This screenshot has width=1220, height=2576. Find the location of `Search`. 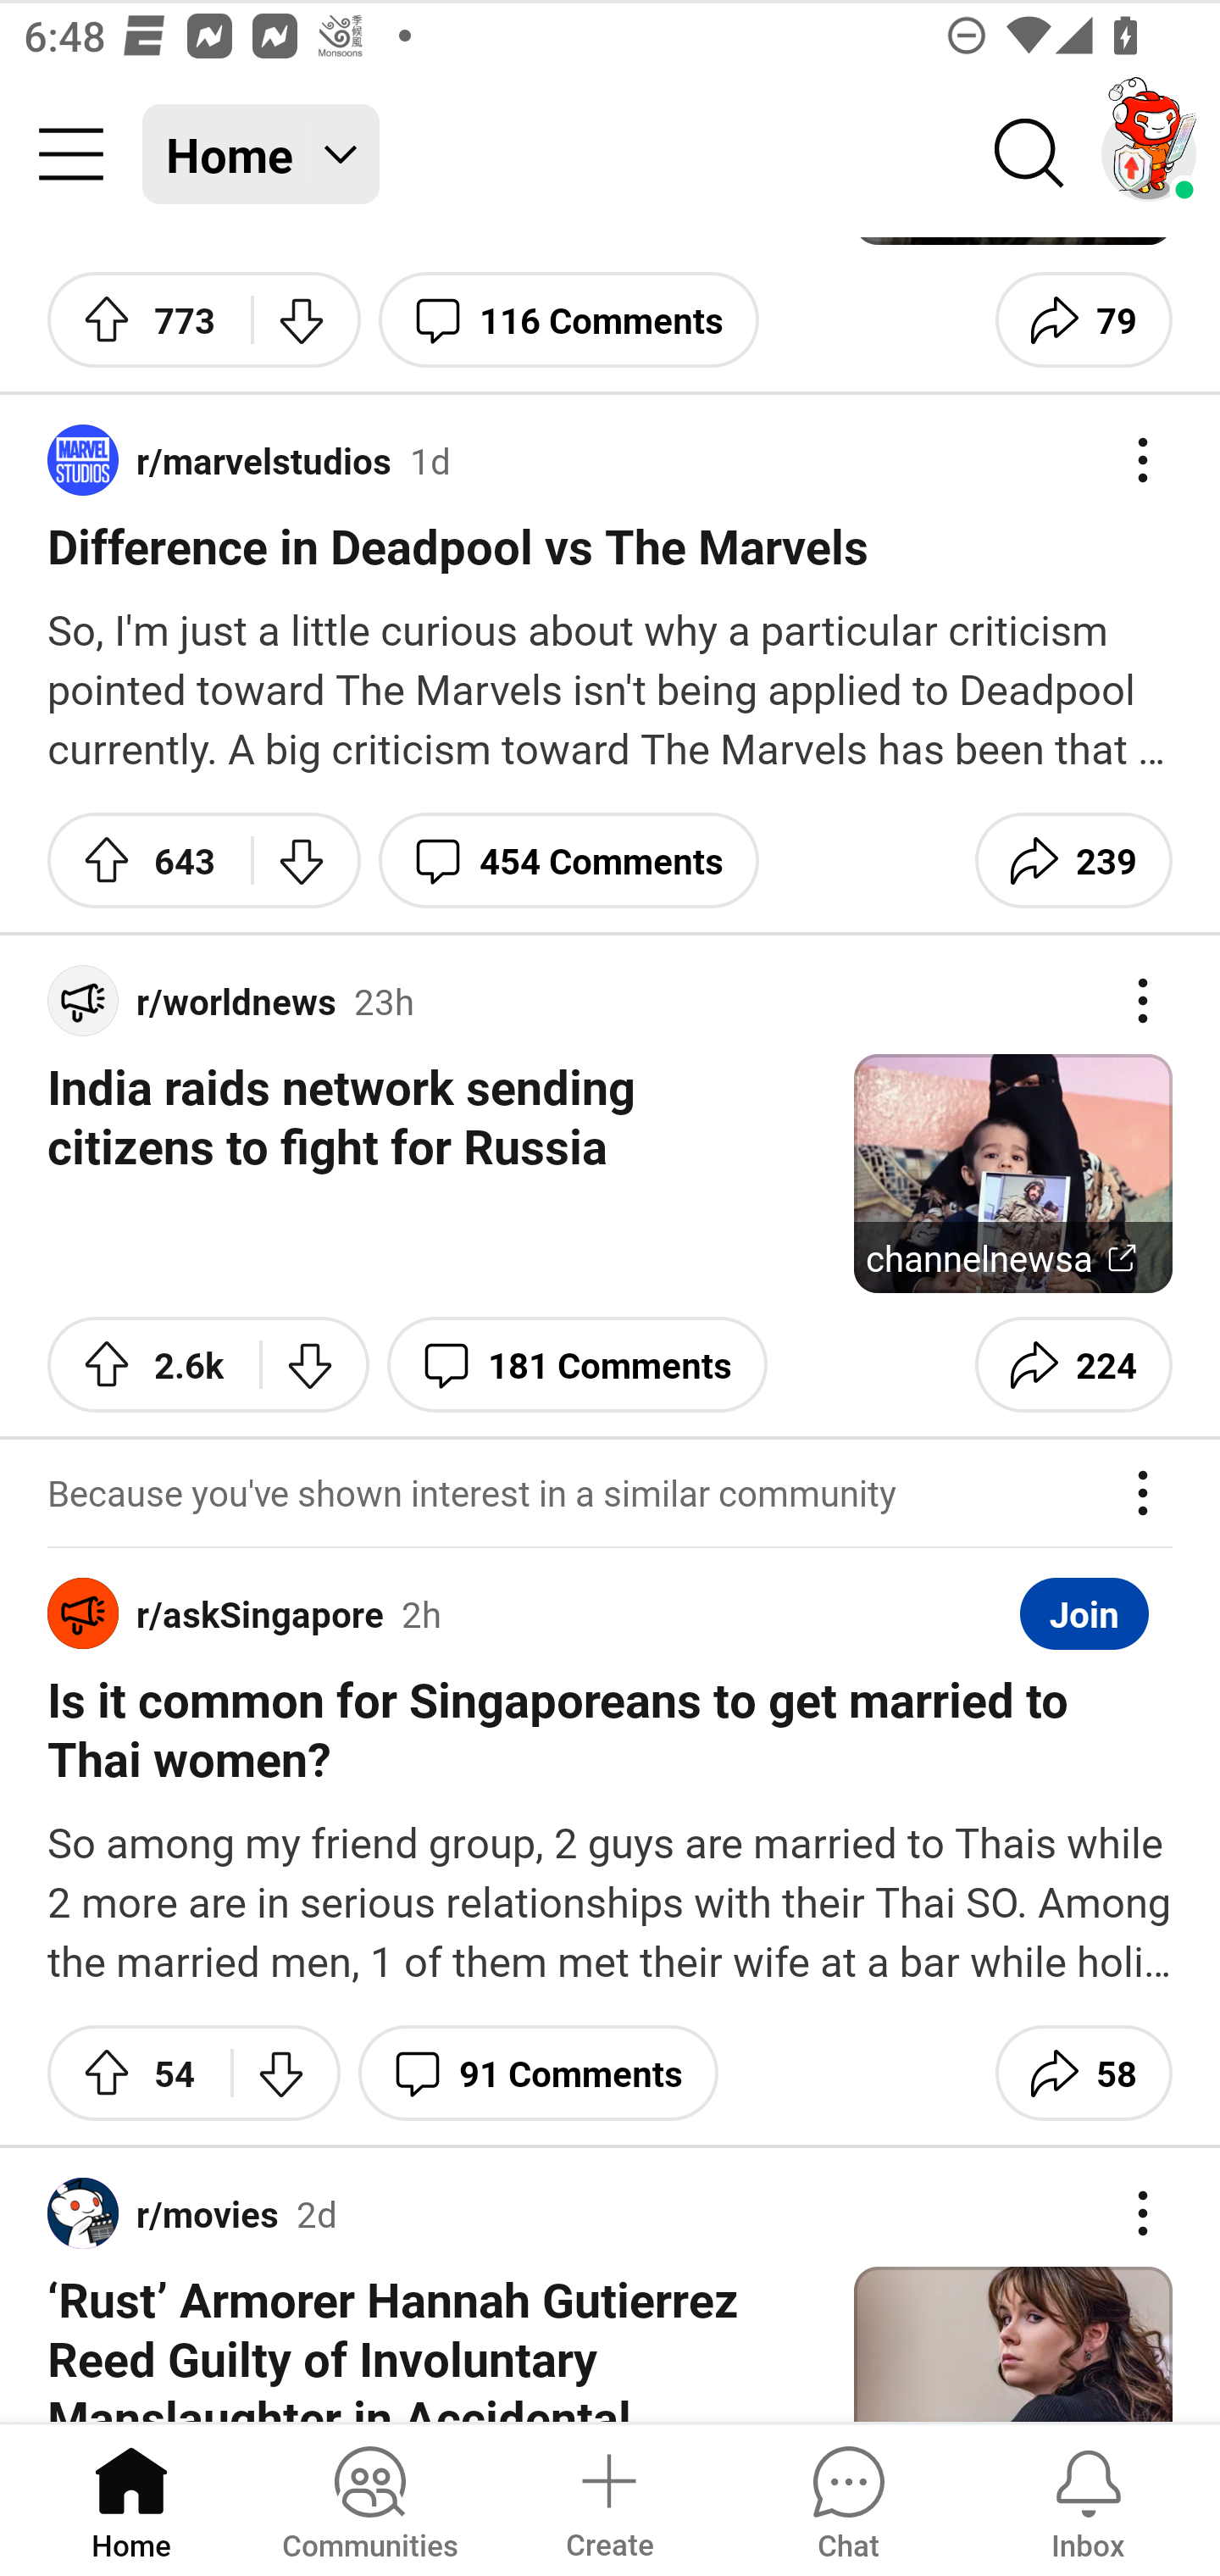

Search is located at coordinates (1030, 154).